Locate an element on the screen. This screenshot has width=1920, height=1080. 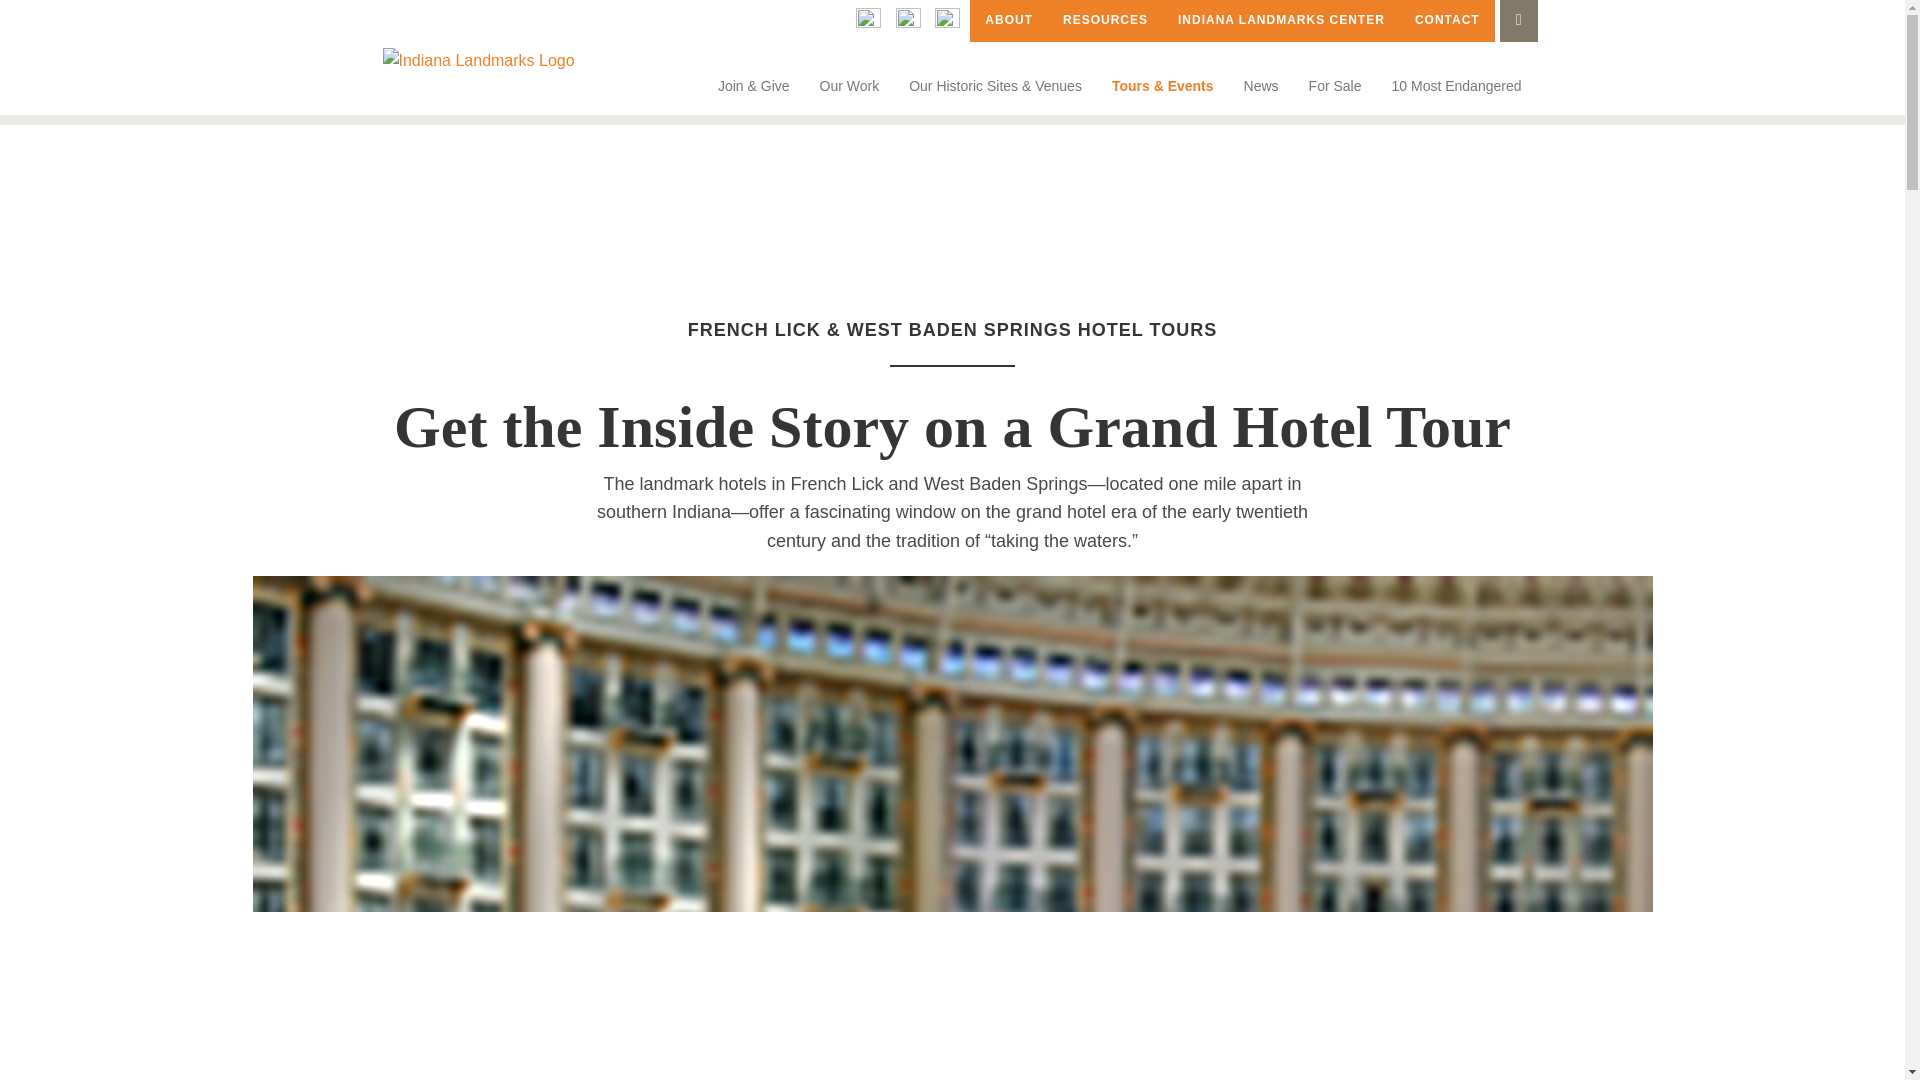
RESOURCES is located at coordinates (1106, 21).